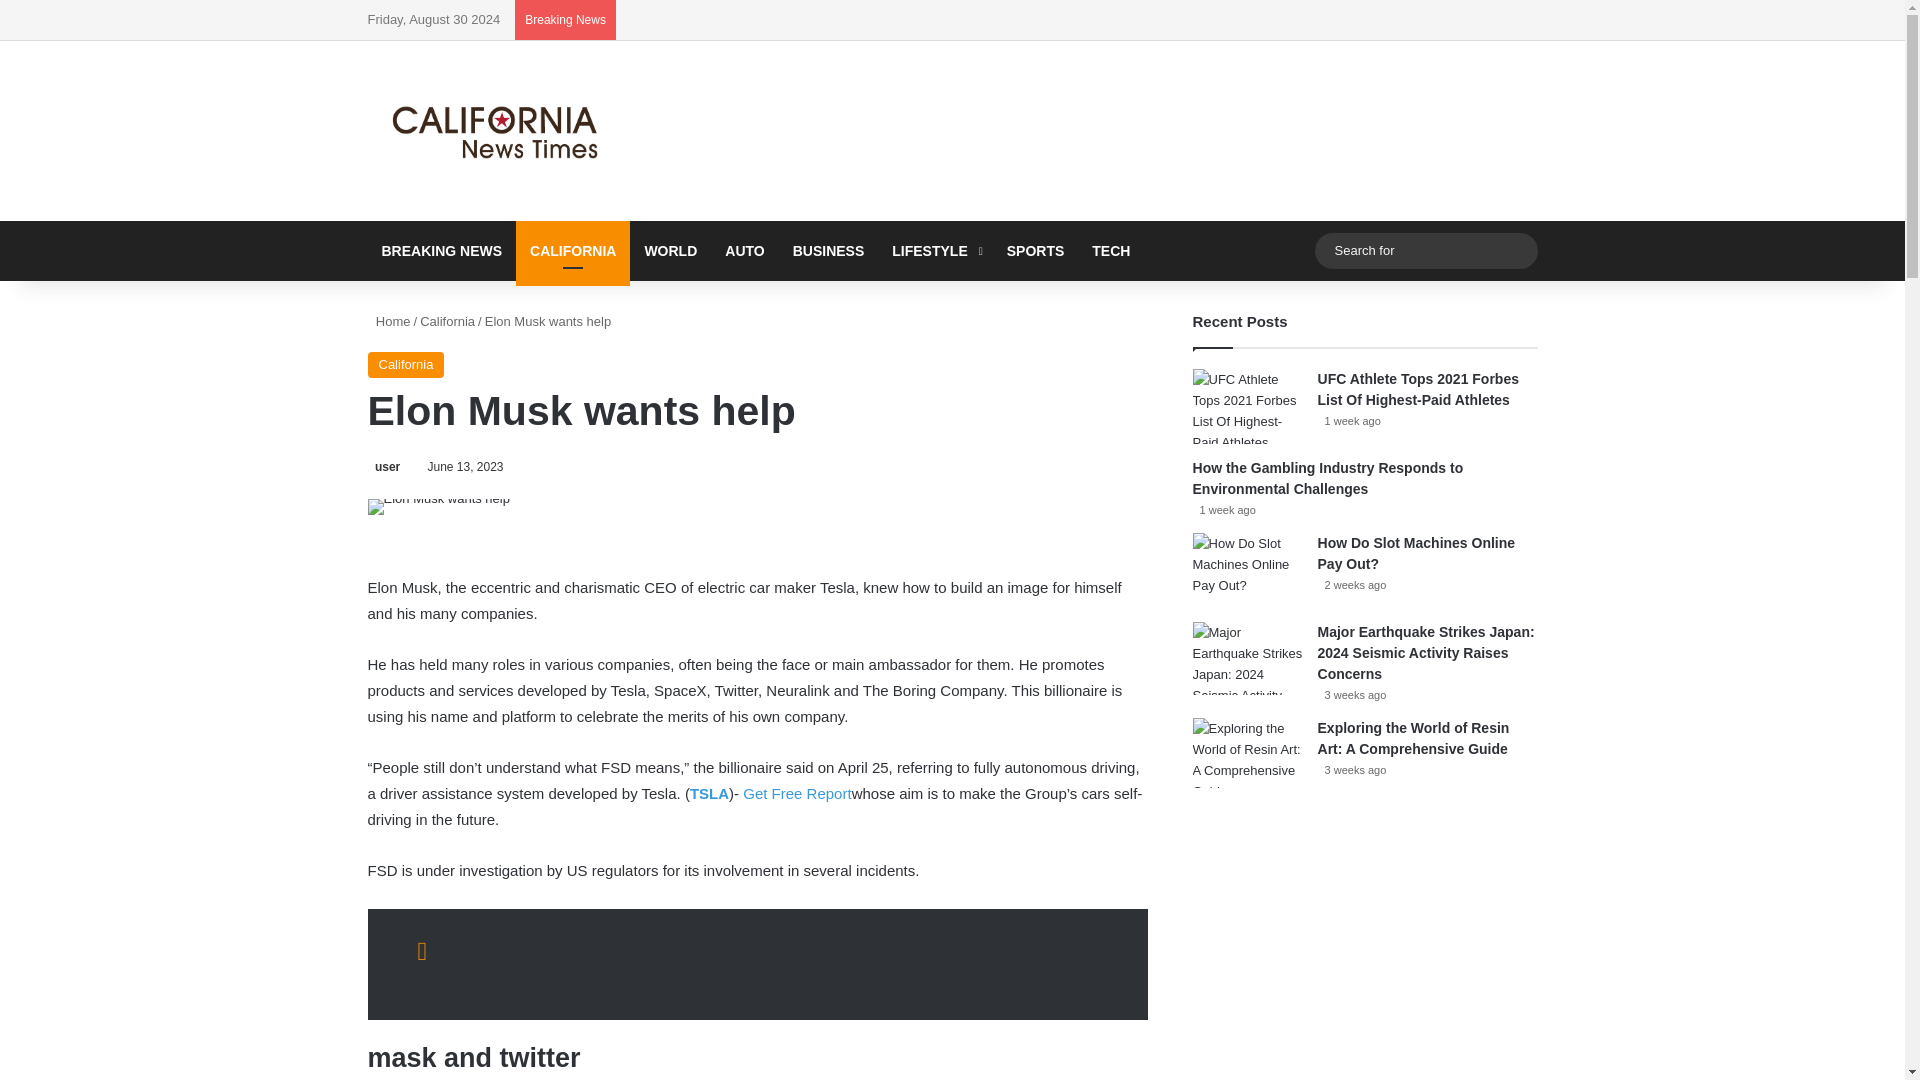 The height and width of the screenshot is (1080, 1920). Describe the element at coordinates (796, 794) in the screenshot. I see `Get Free Report` at that location.